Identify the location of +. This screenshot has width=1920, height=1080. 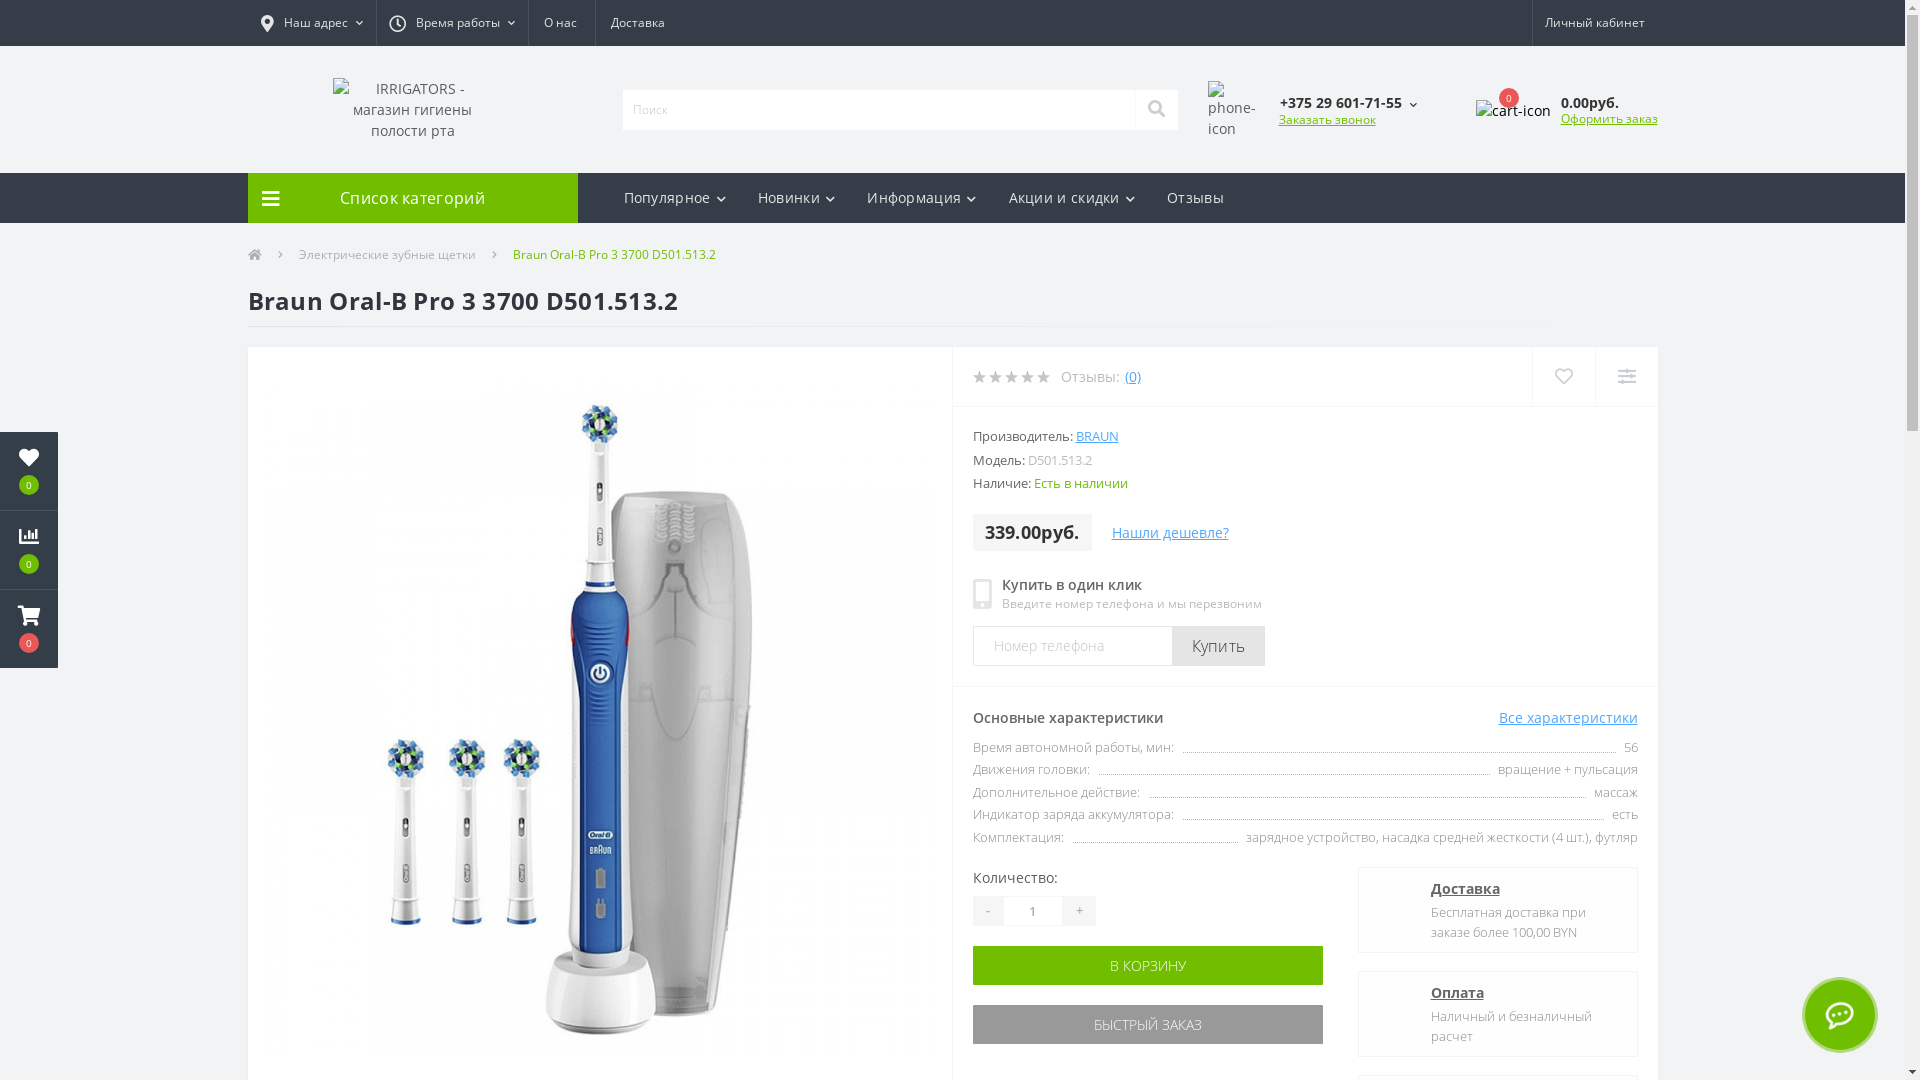
(1078, 911).